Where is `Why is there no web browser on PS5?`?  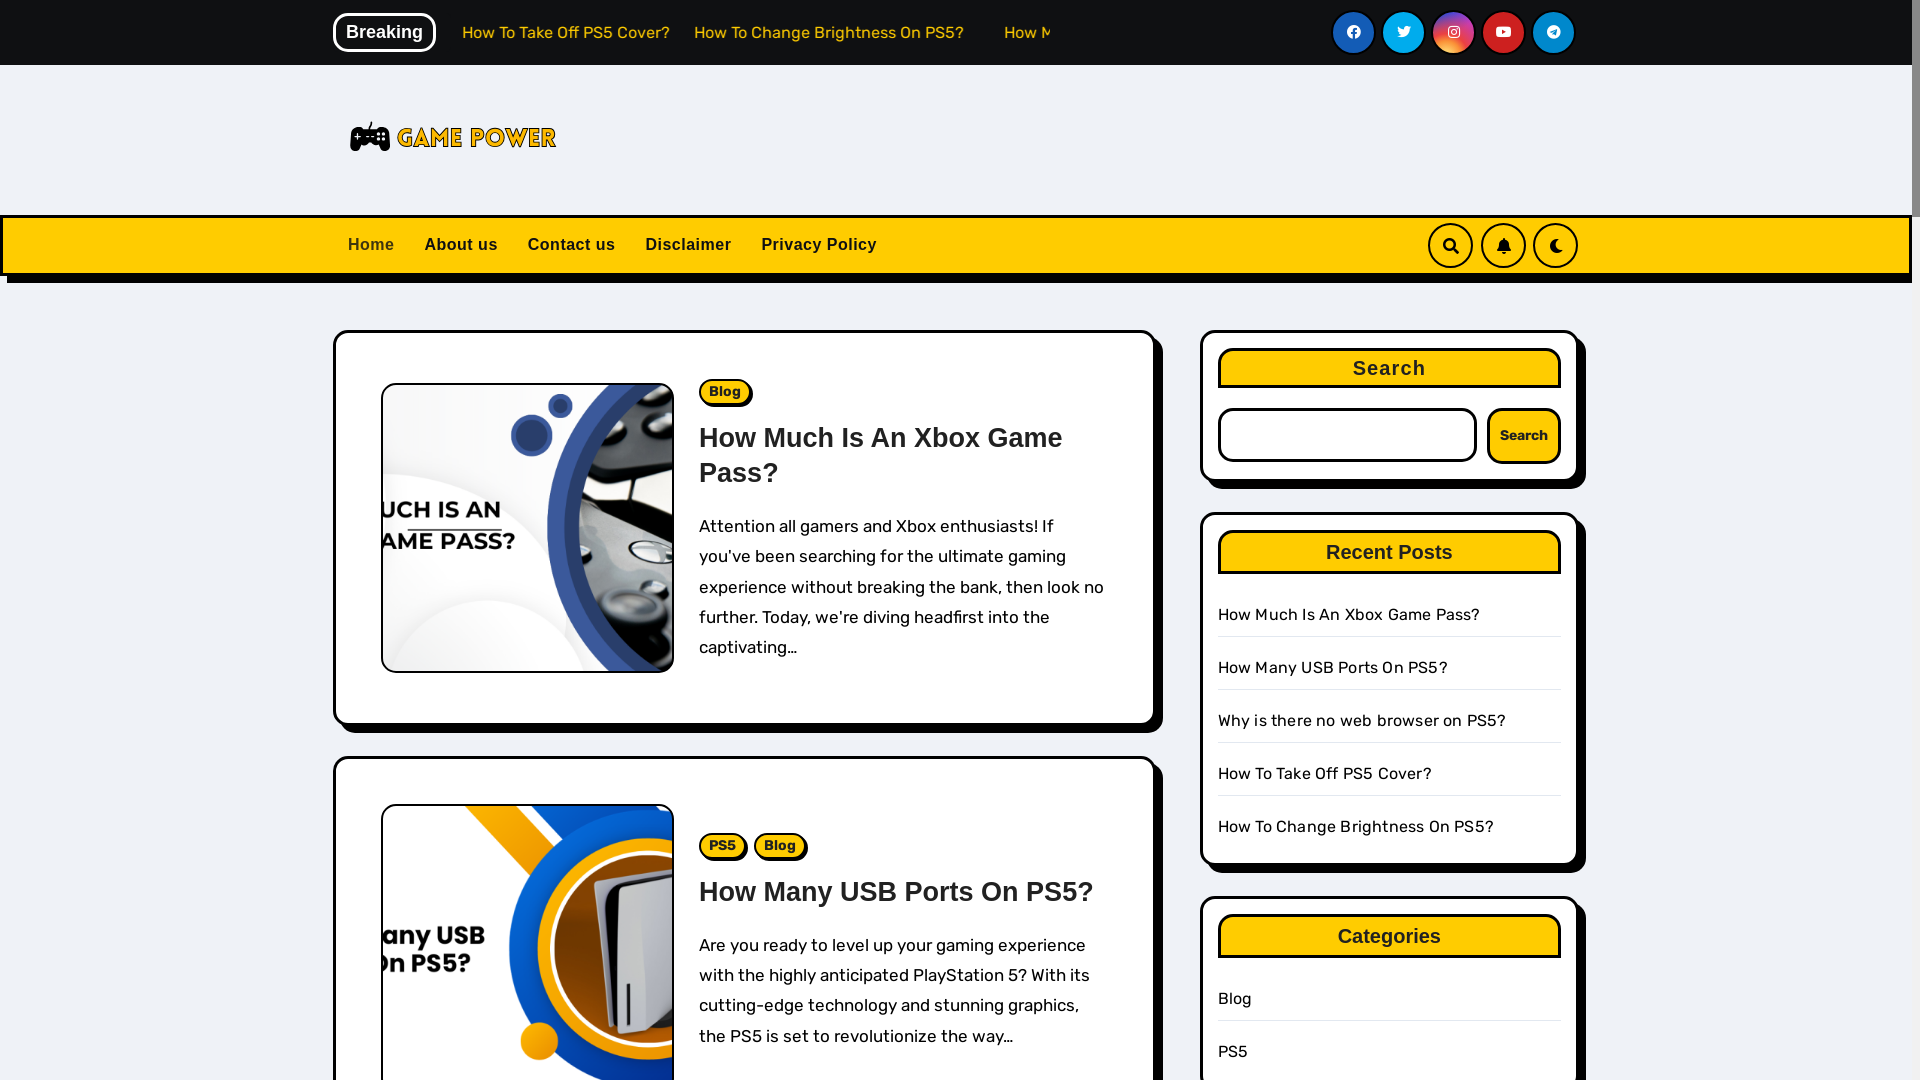 Why is there no web browser on PS5? is located at coordinates (432, 32).